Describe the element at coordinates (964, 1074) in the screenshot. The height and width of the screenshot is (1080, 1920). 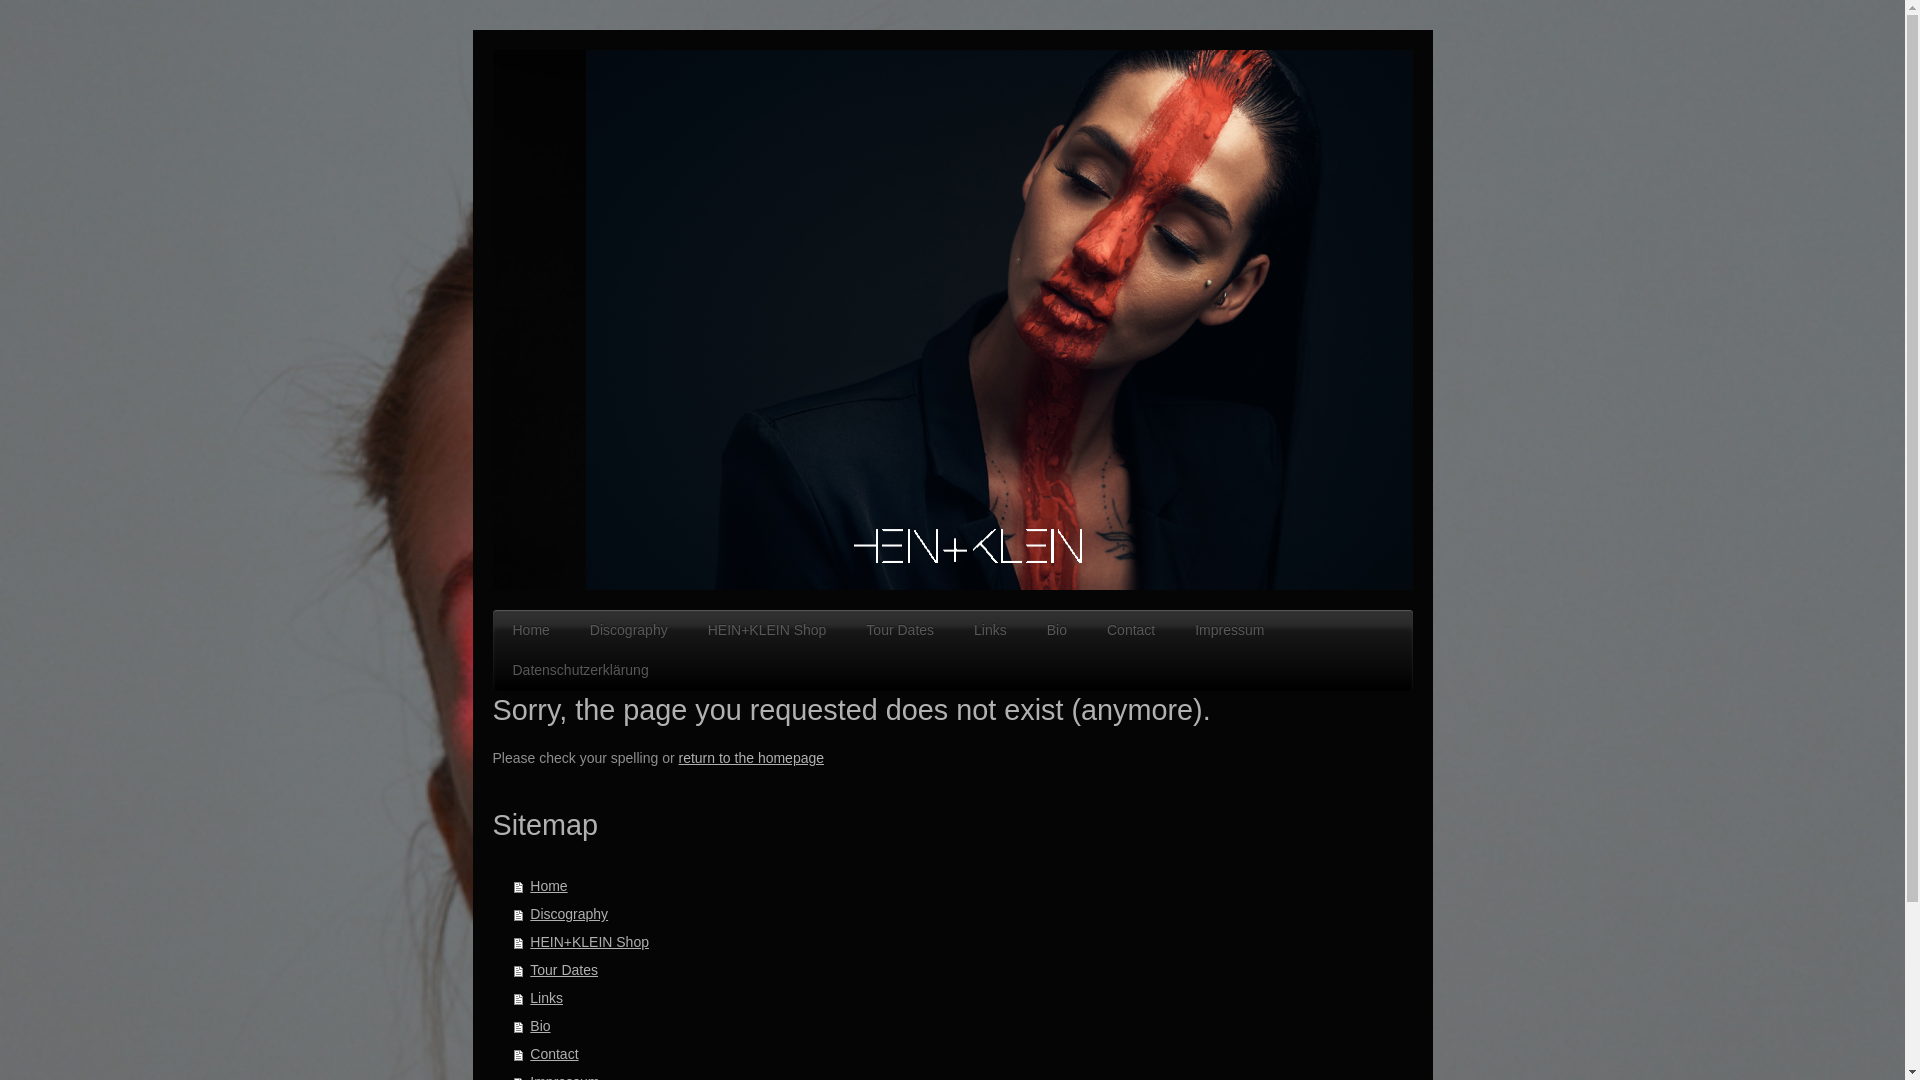
I see `Impressum` at that location.